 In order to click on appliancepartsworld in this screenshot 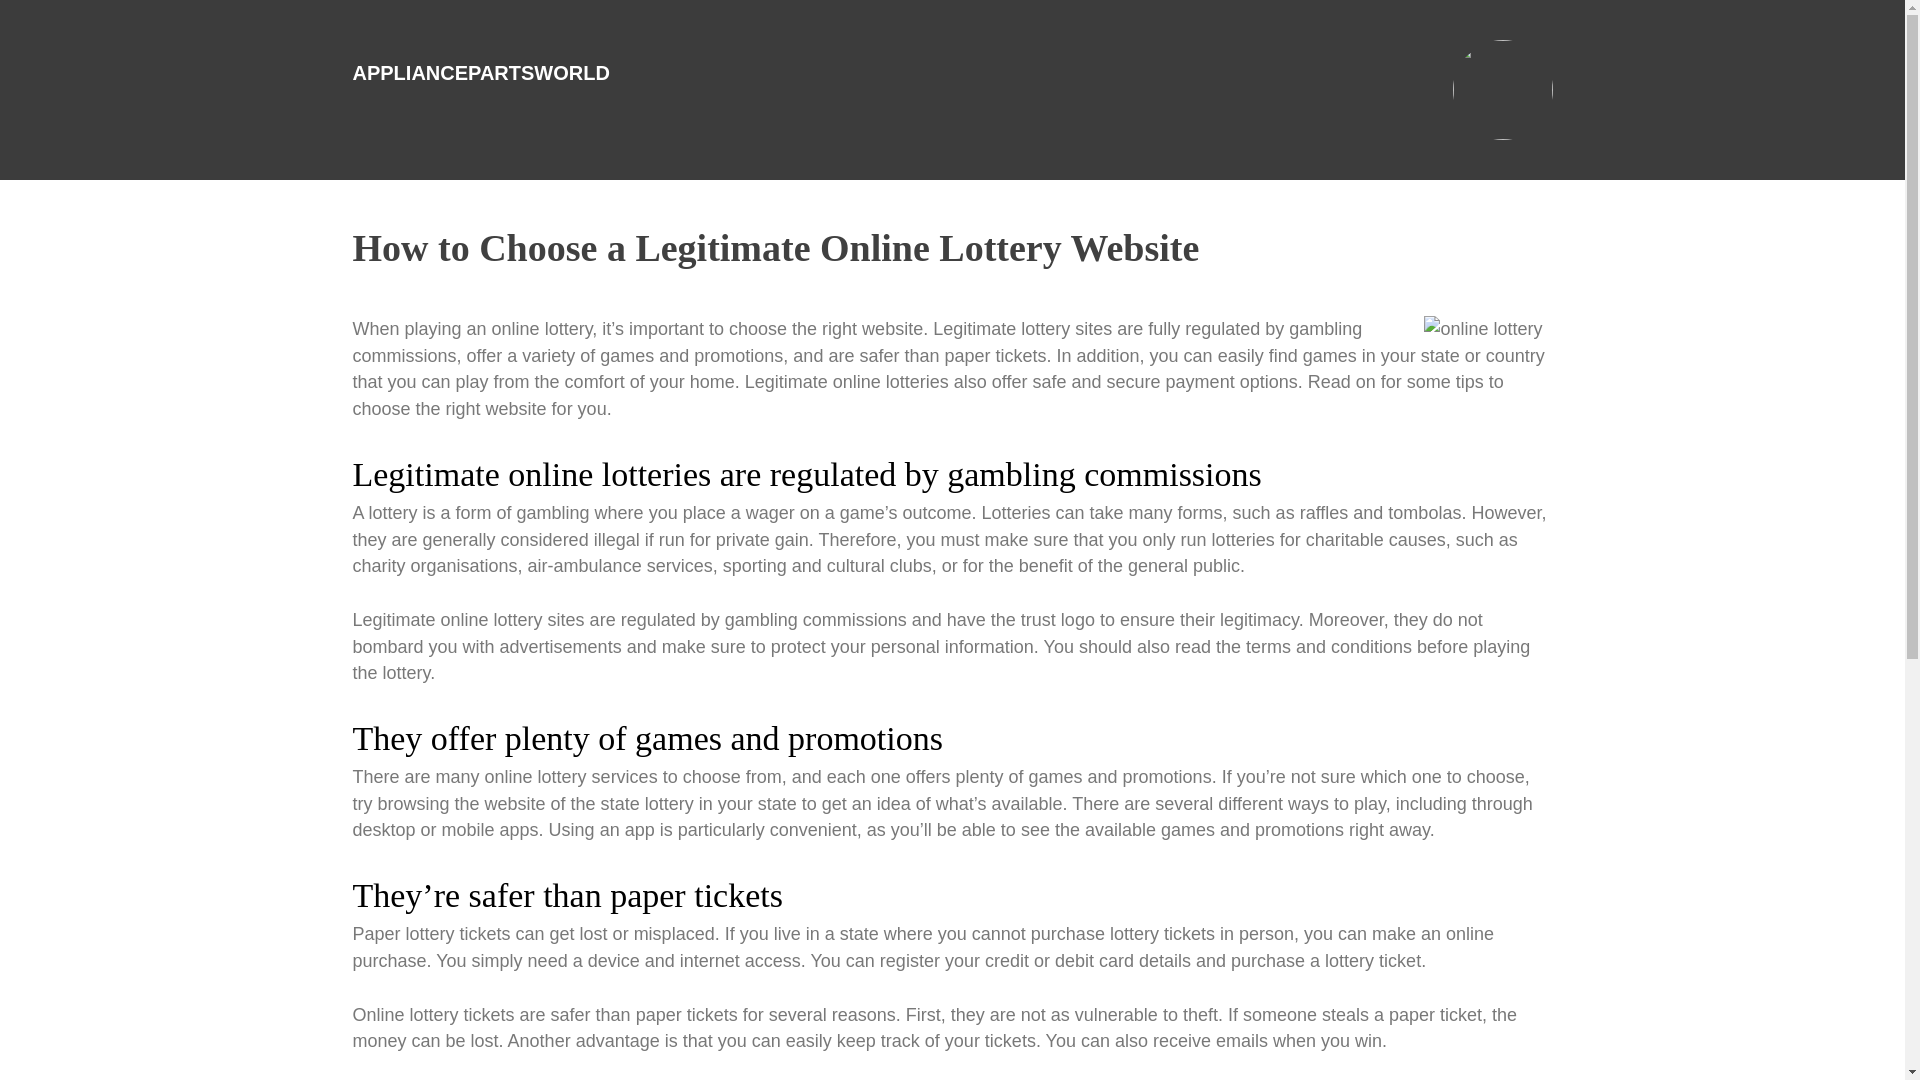, I will do `click(480, 72)`.